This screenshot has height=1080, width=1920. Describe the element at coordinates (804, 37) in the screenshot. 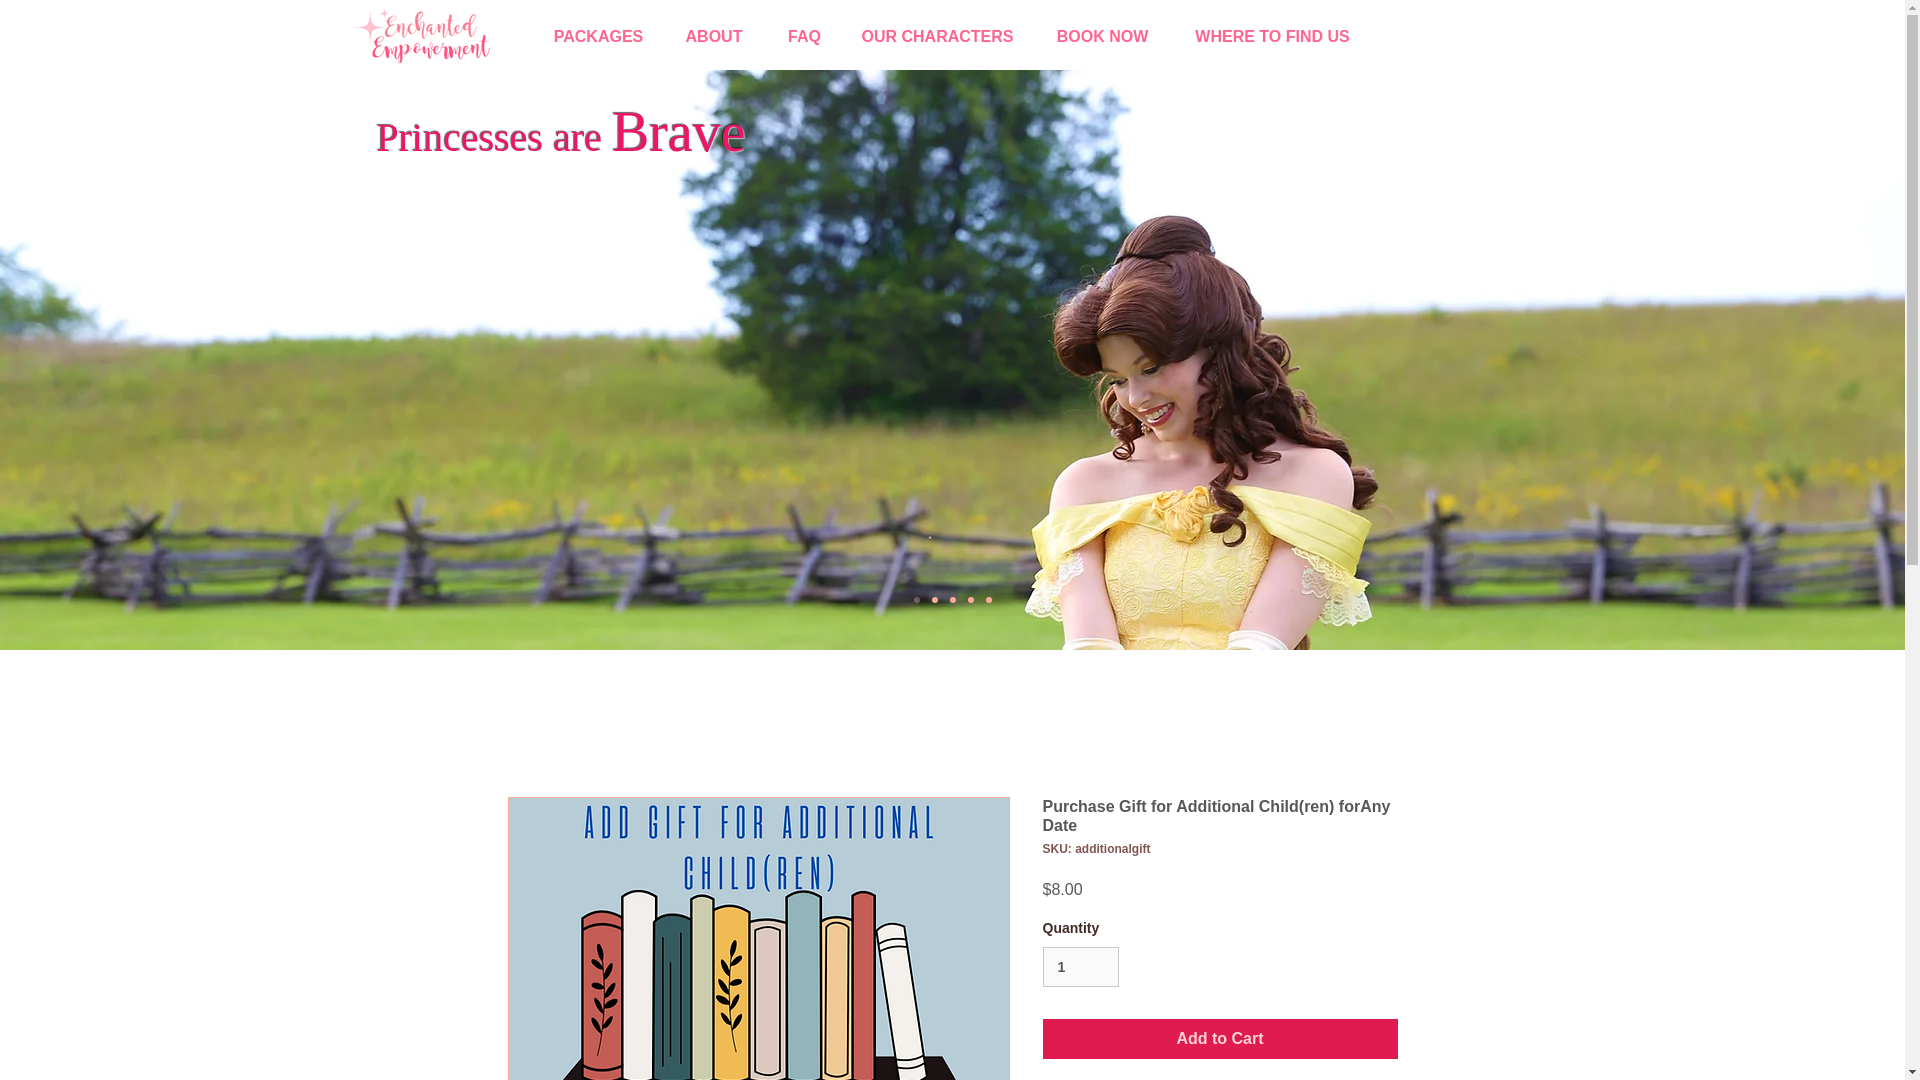

I see `FAQ` at that location.